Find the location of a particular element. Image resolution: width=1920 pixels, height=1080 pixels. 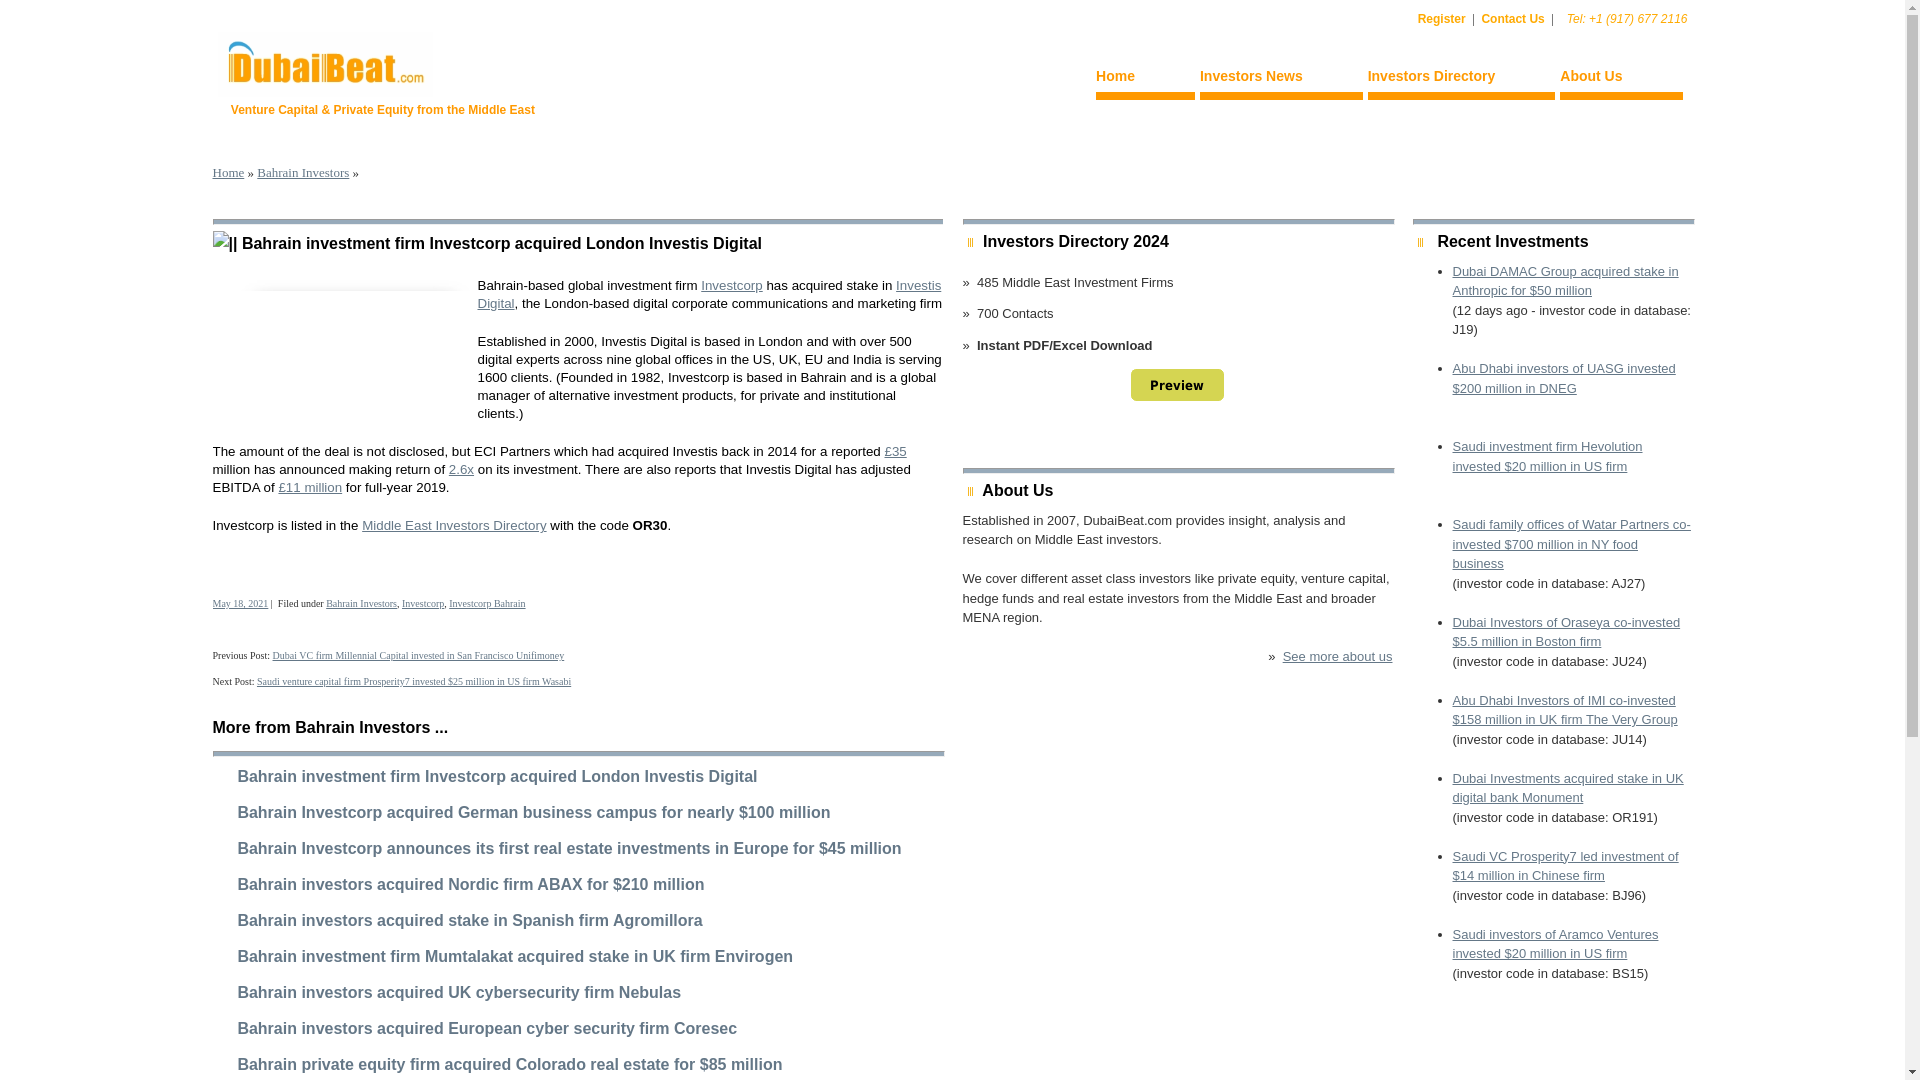

Investcorp is located at coordinates (731, 284).